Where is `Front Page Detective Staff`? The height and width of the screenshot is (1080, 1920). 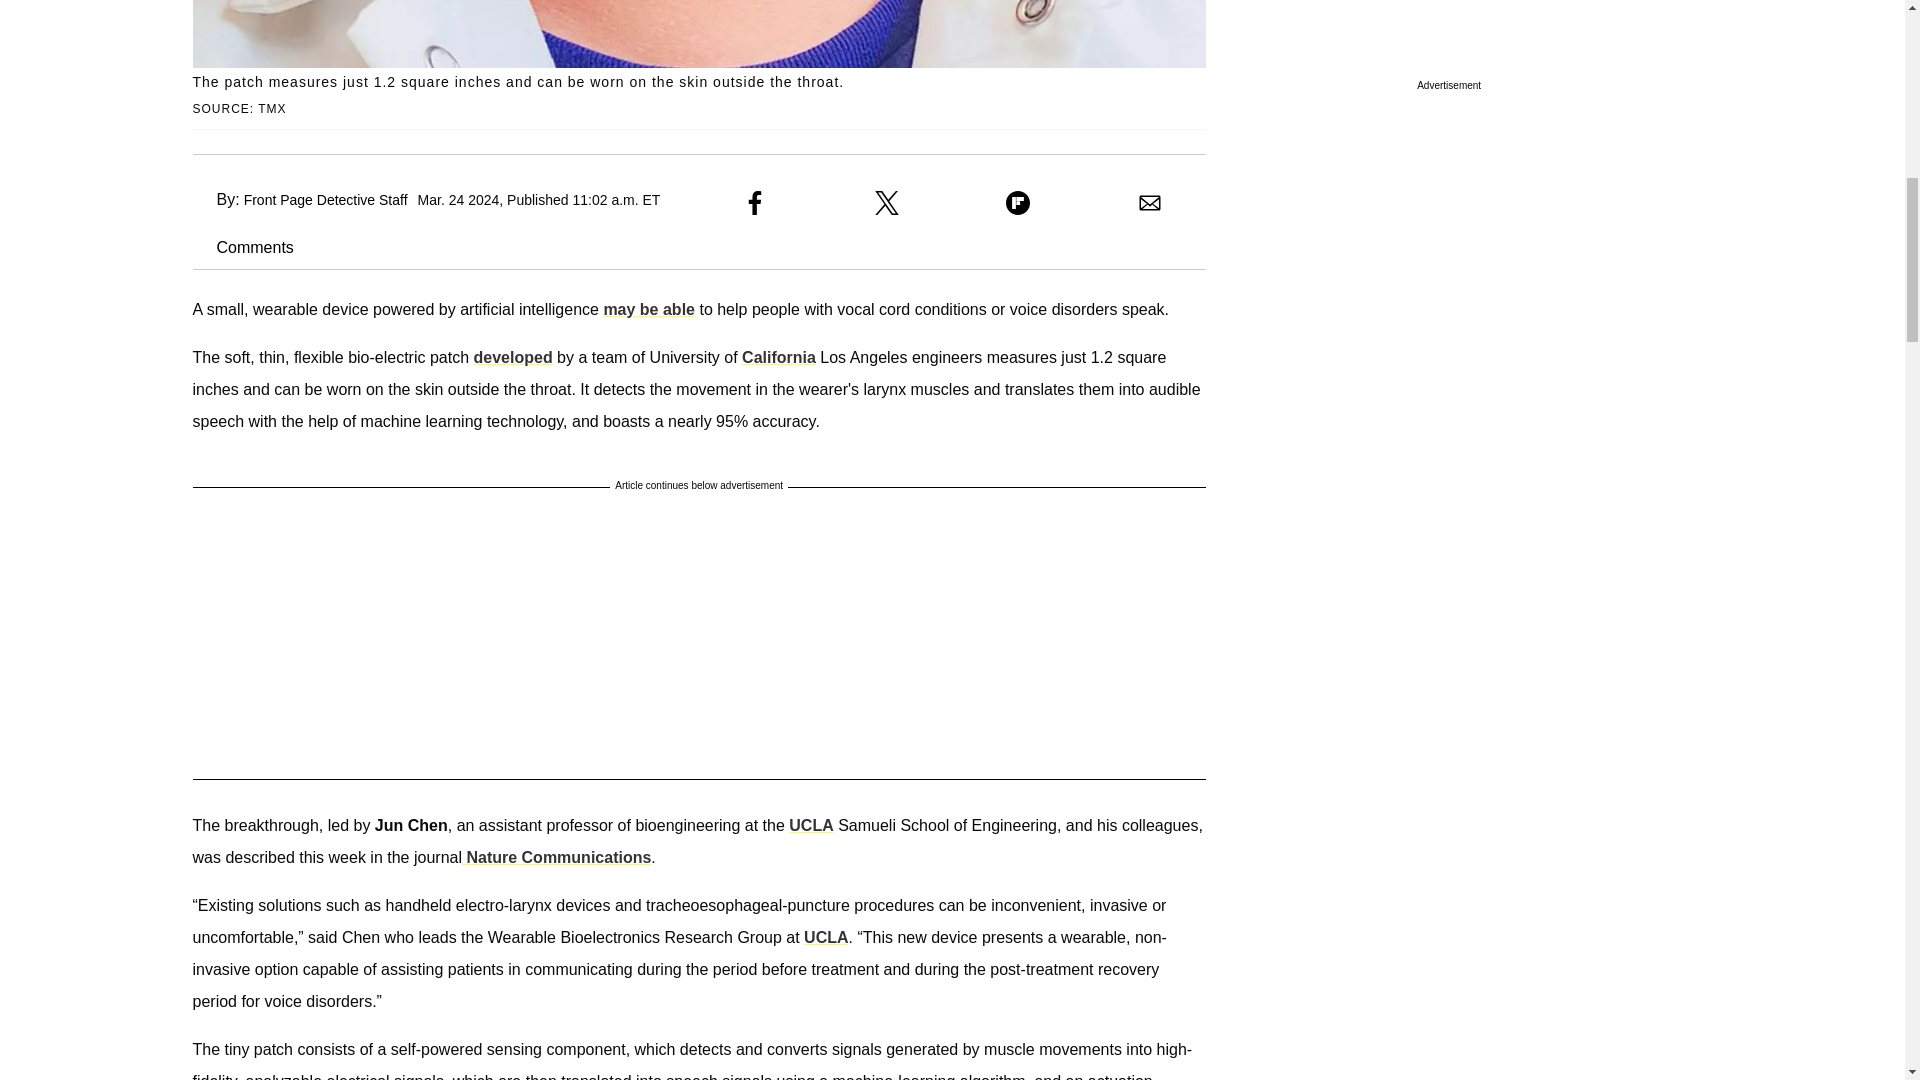
Front Page Detective Staff is located at coordinates (325, 200).